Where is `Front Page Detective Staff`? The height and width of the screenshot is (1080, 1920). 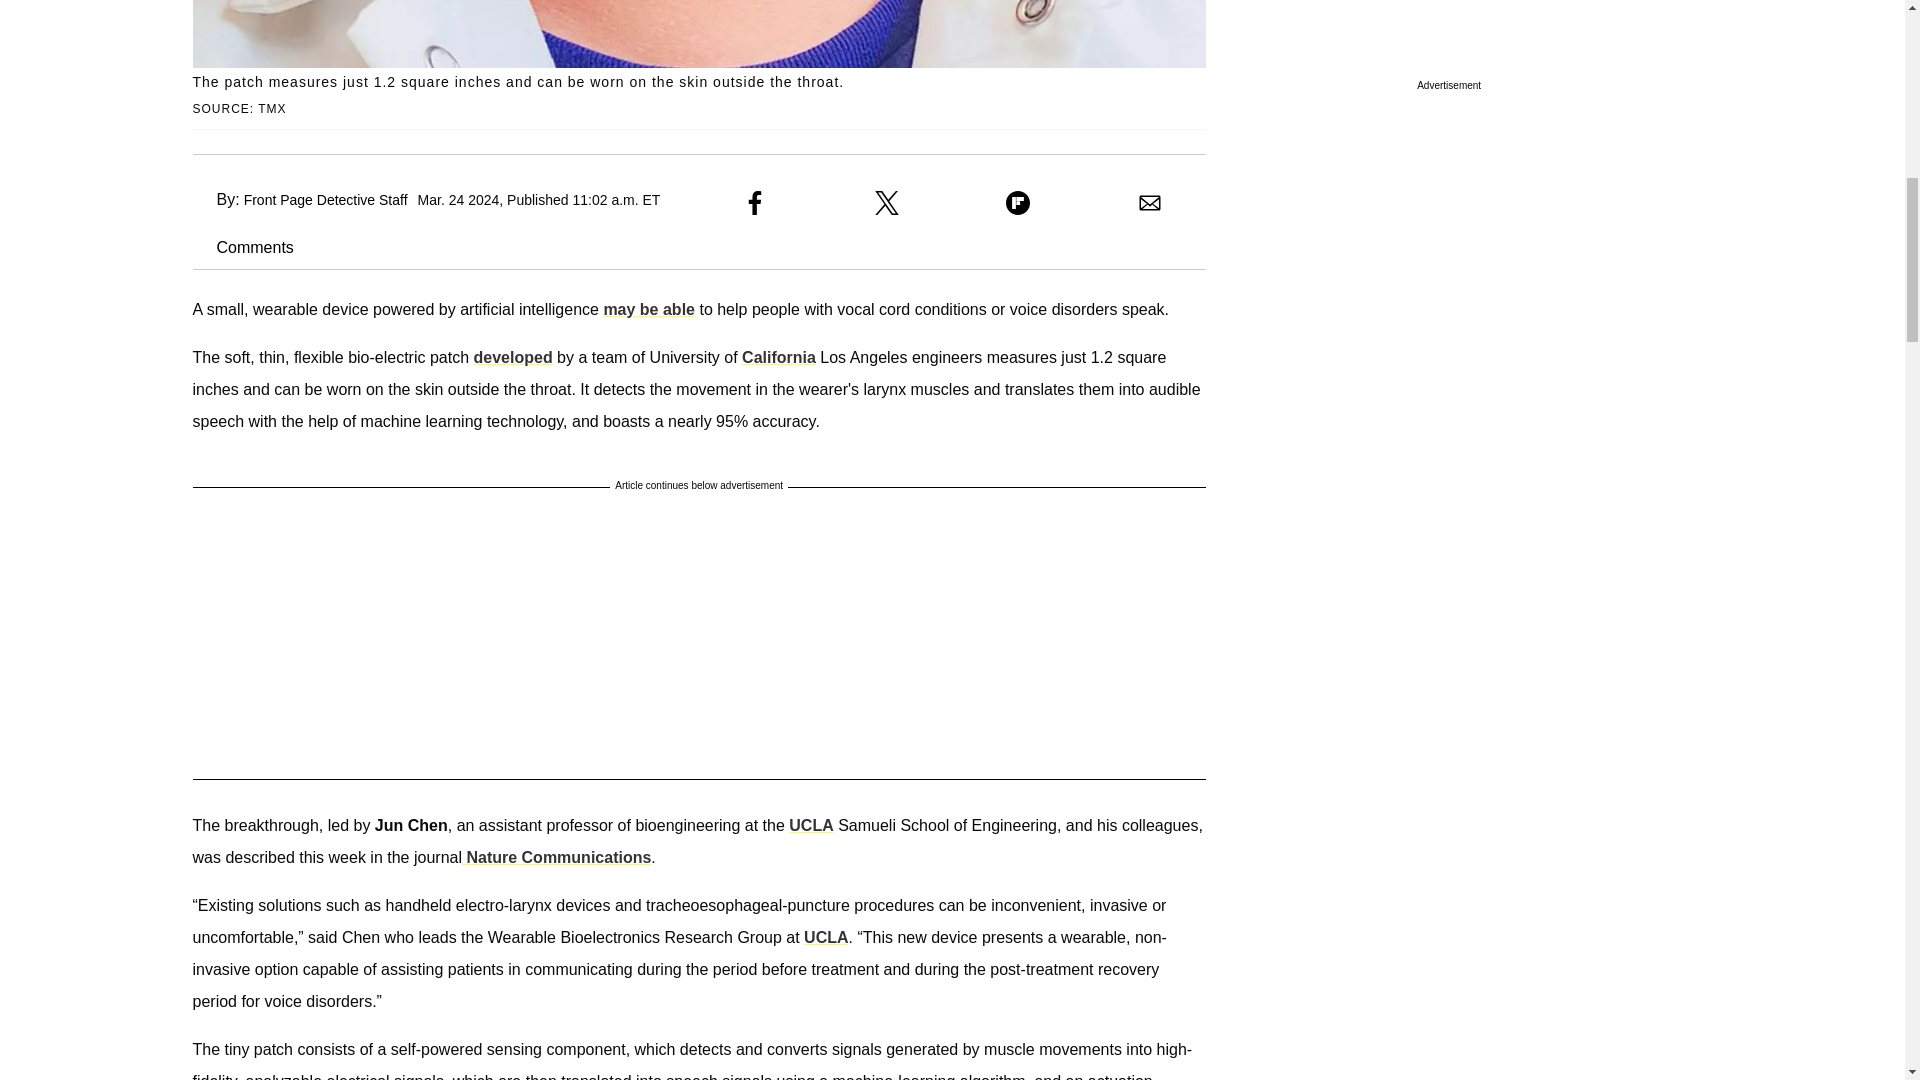
Front Page Detective Staff is located at coordinates (325, 200).